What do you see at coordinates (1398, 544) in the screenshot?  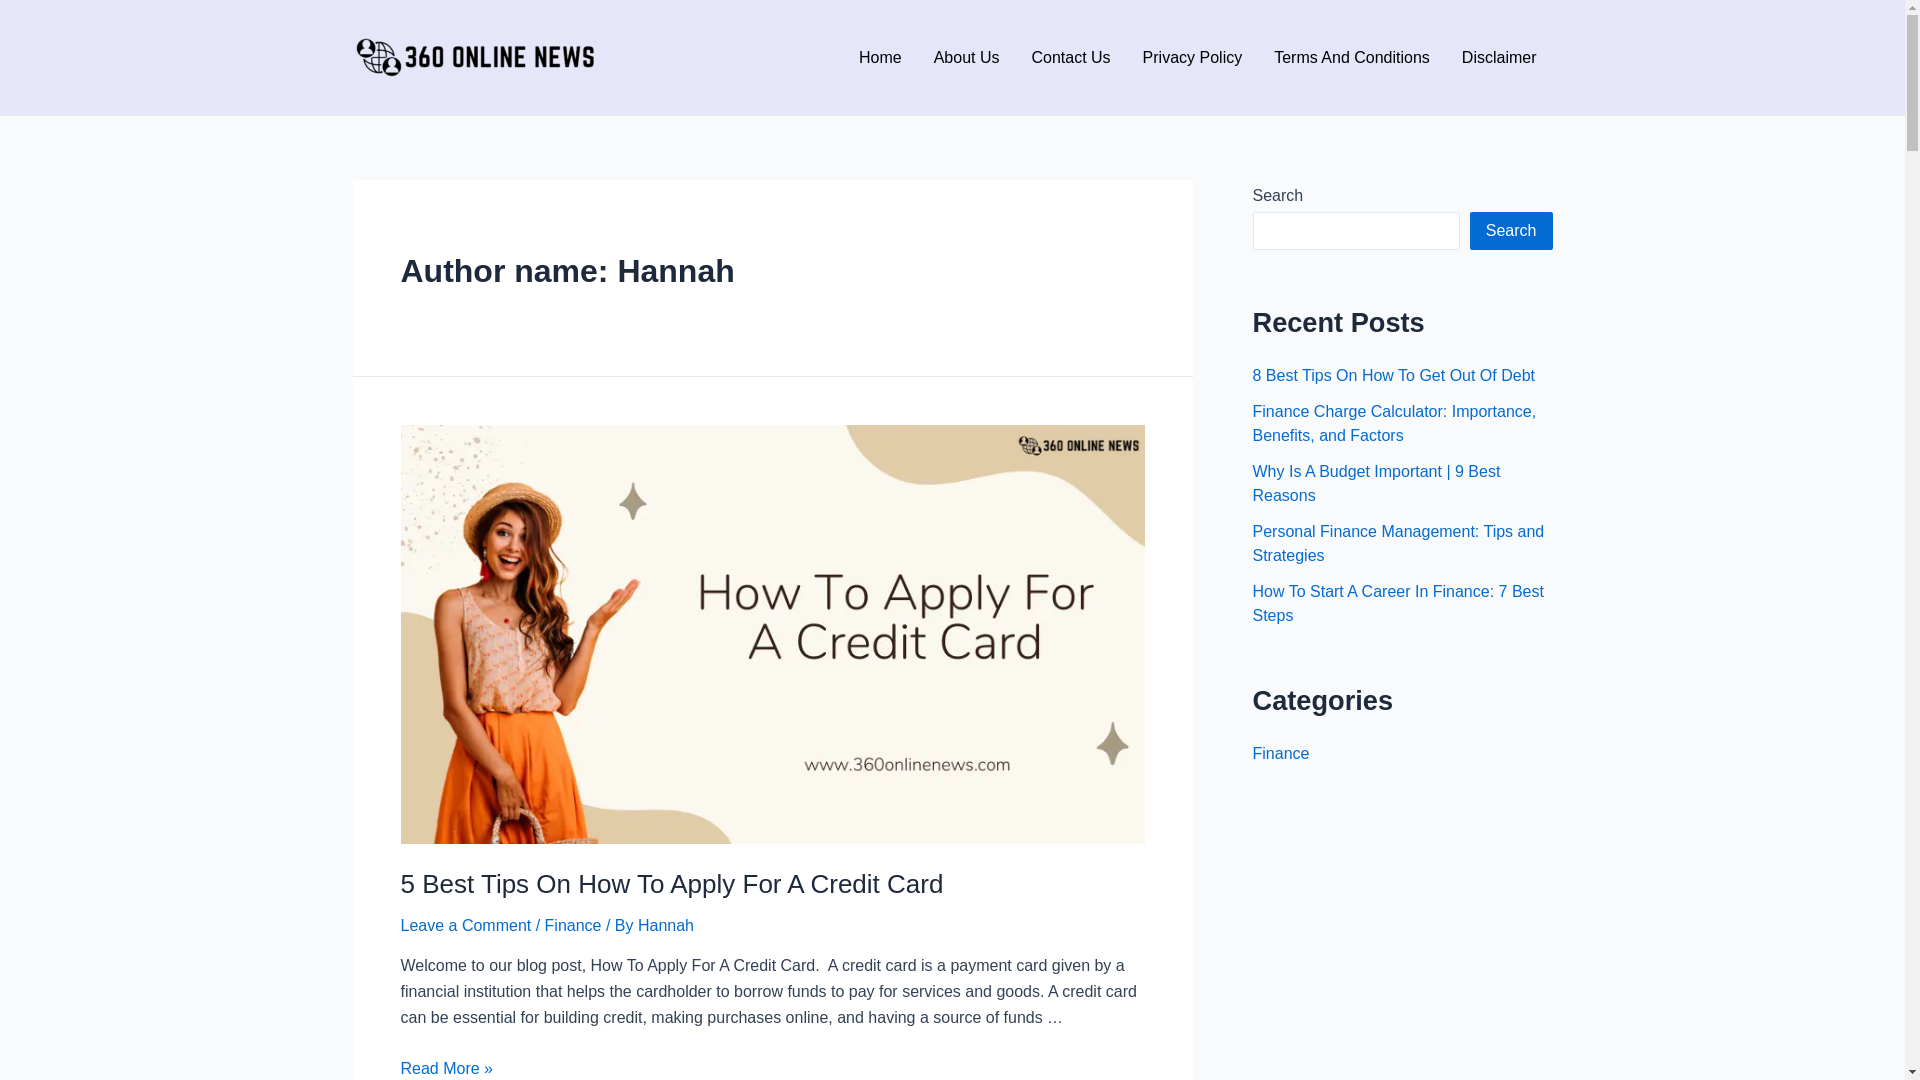 I see `Personal Finance Management: Tips and Strategies` at bounding box center [1398, 544].